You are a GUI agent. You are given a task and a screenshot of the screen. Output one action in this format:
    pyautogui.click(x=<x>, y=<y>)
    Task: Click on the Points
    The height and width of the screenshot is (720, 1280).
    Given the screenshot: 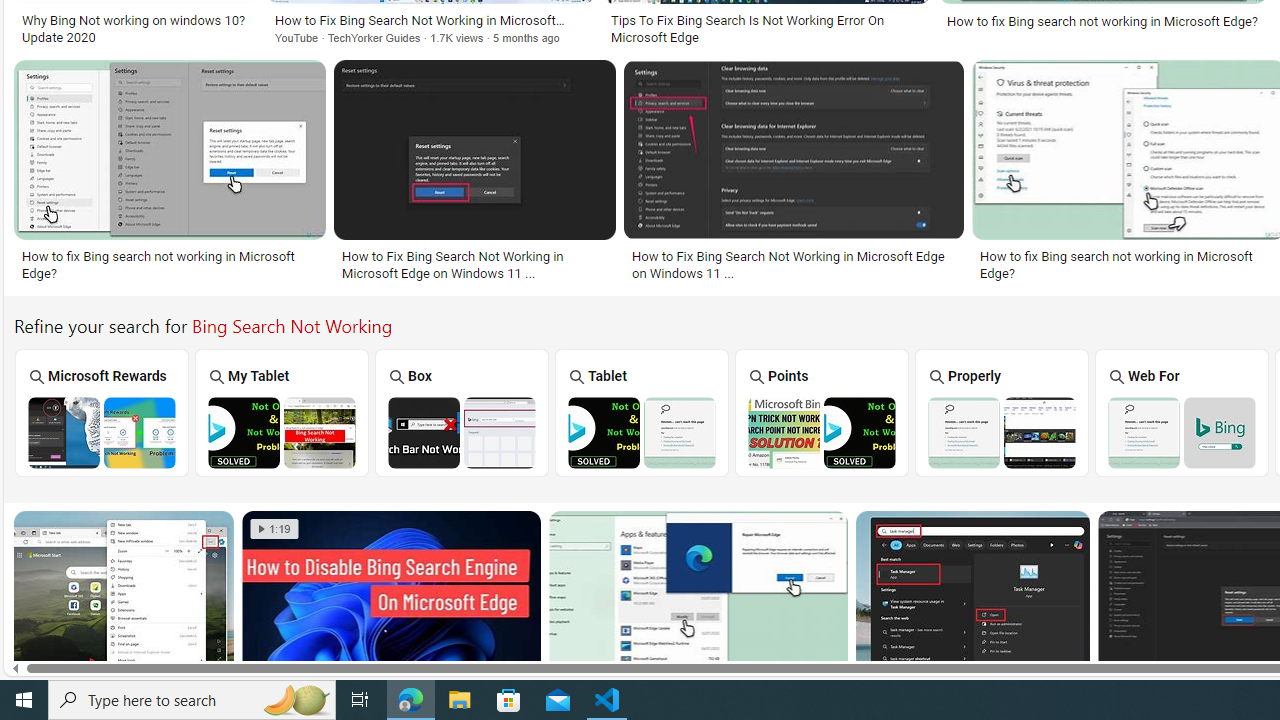 What is the action you would take?
    pyautogui.click(x=822, y=412)
    